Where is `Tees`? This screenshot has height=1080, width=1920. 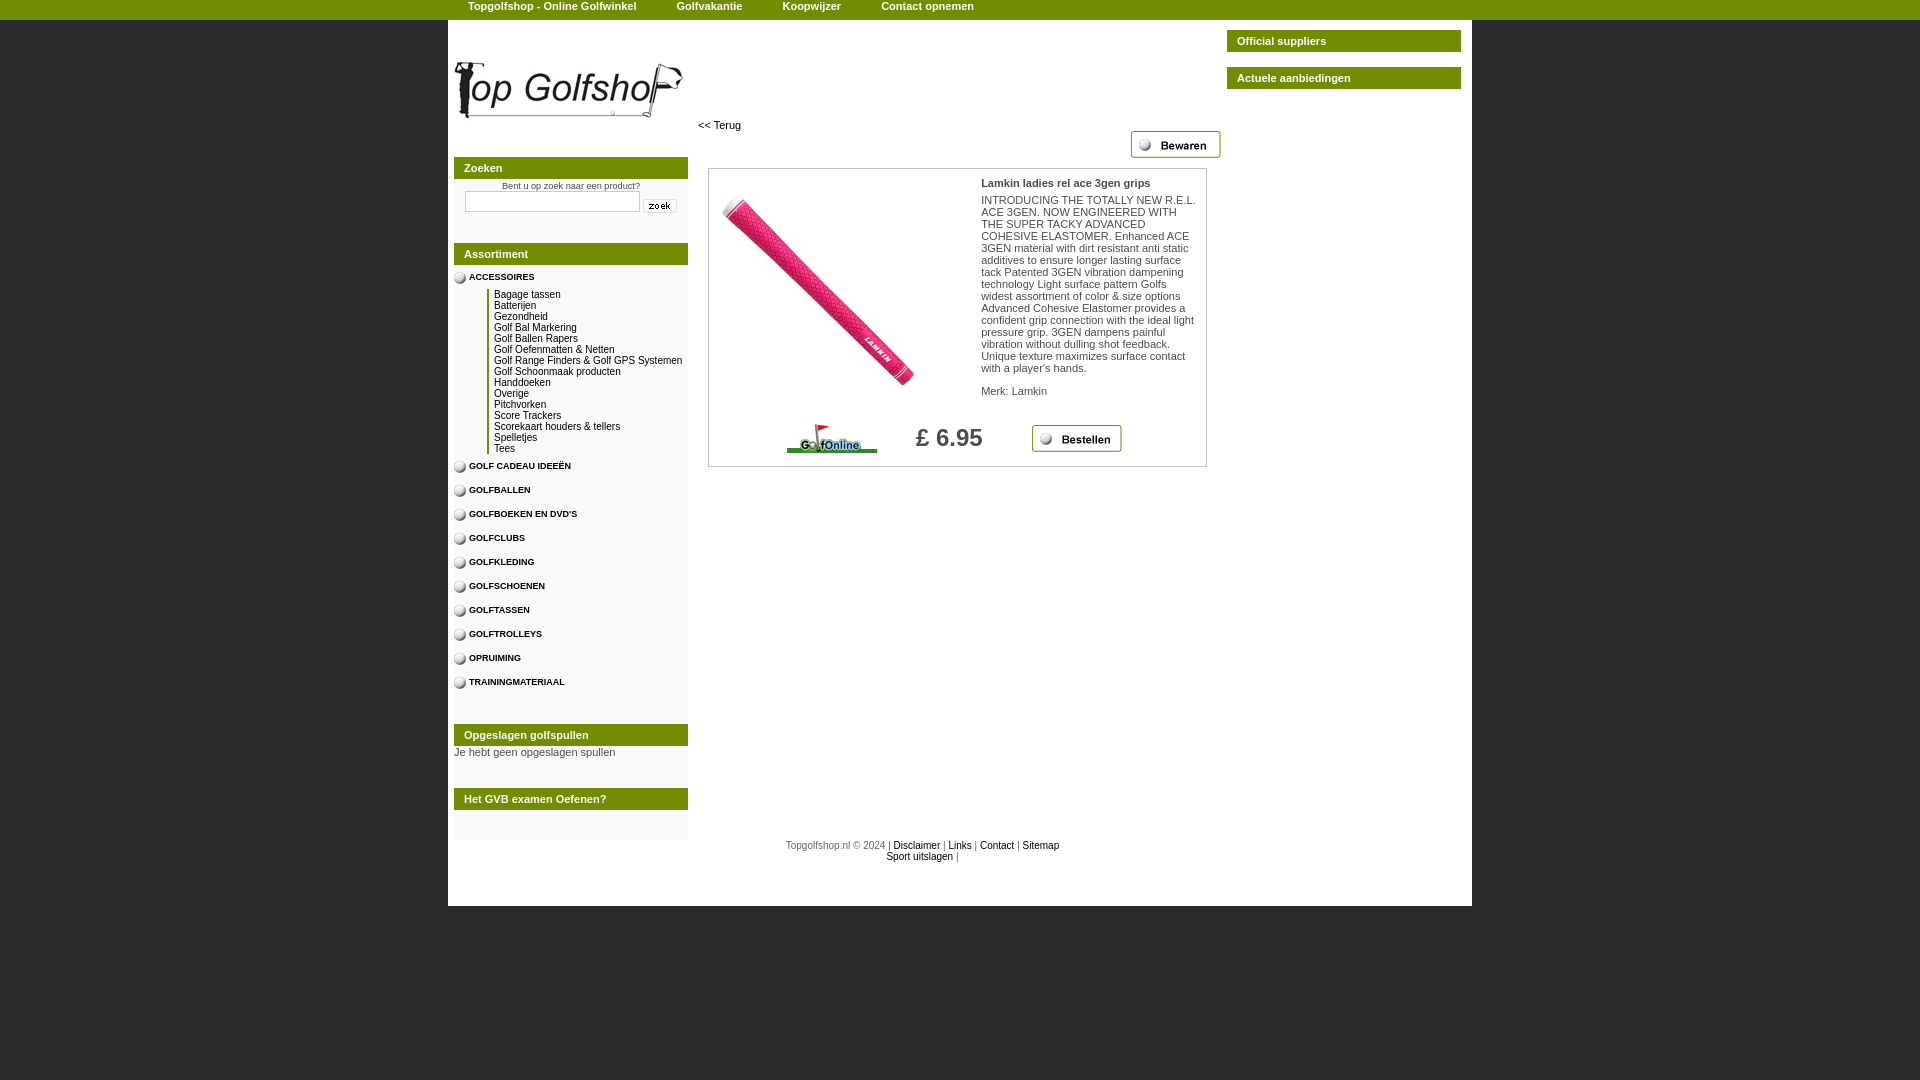
Tees is located at coordinates (570, 448).